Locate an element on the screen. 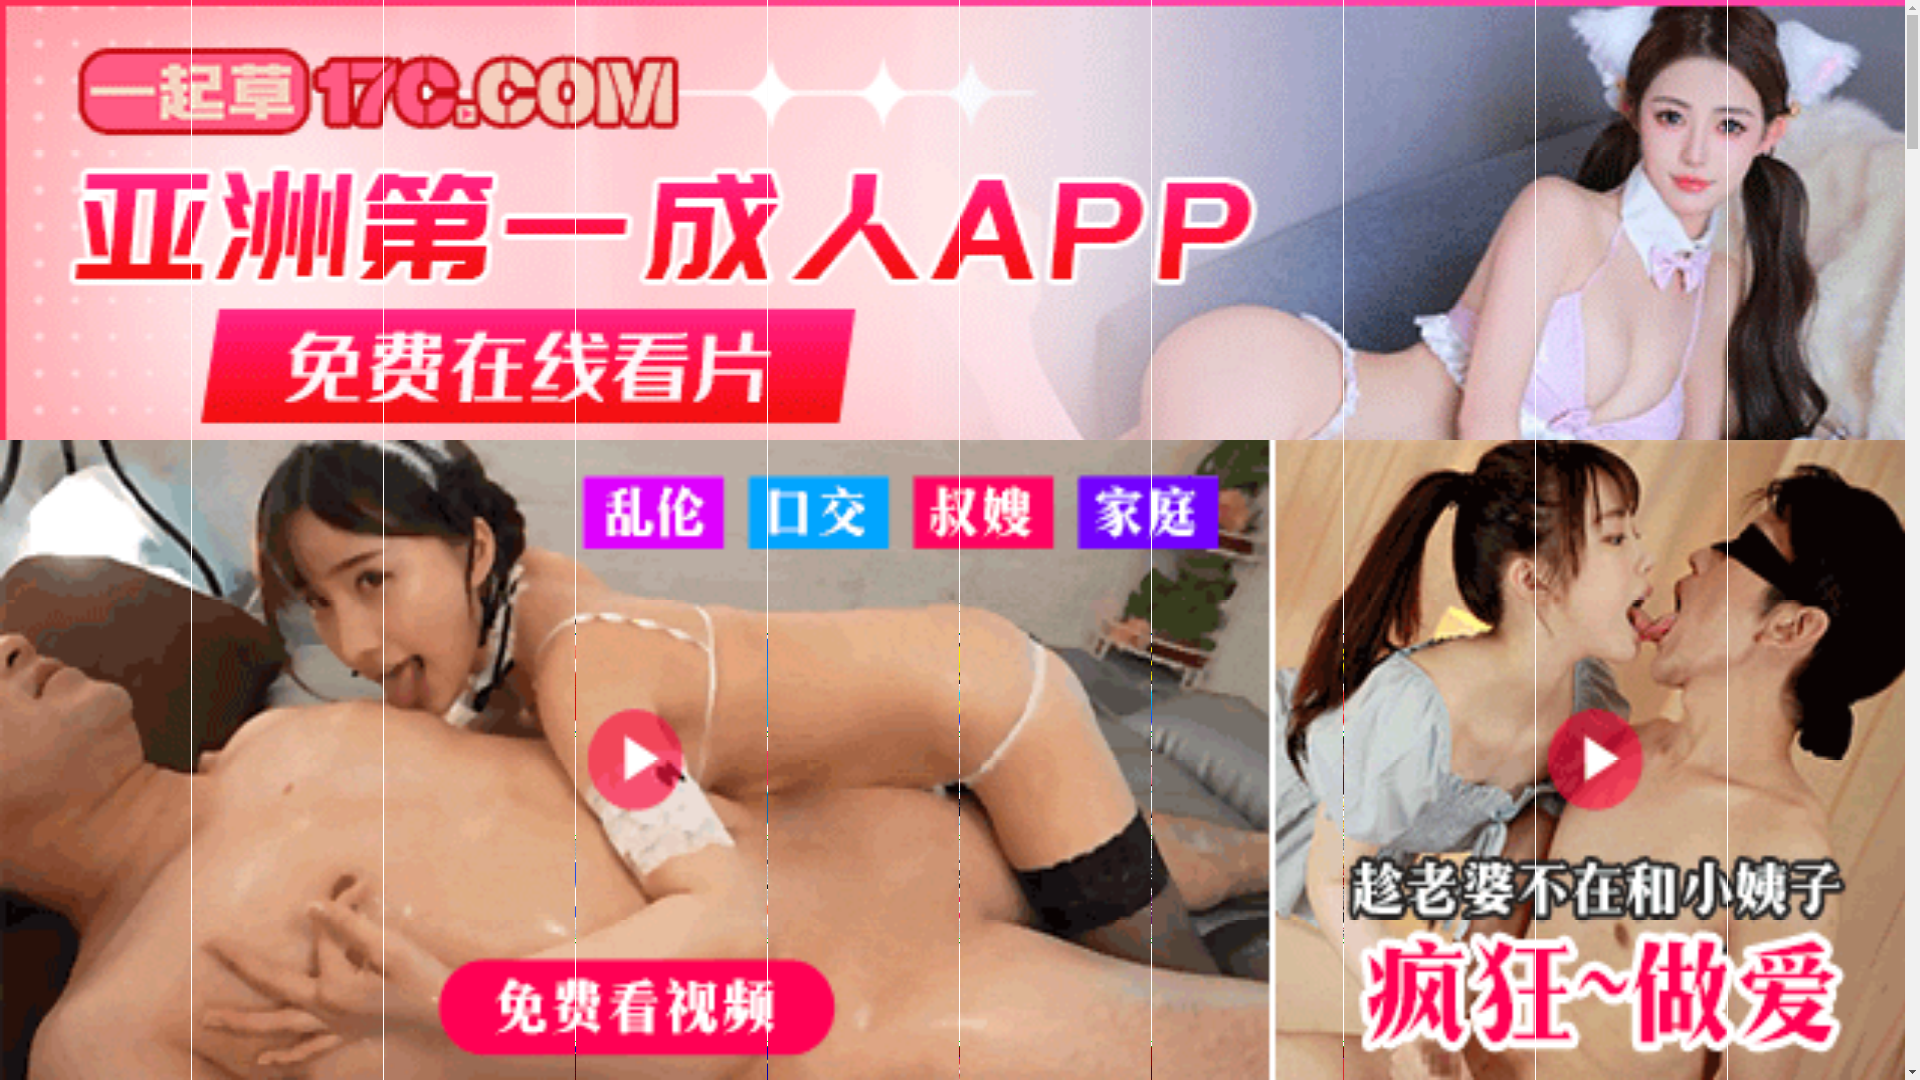  | is located at coordinates (1106, 622).